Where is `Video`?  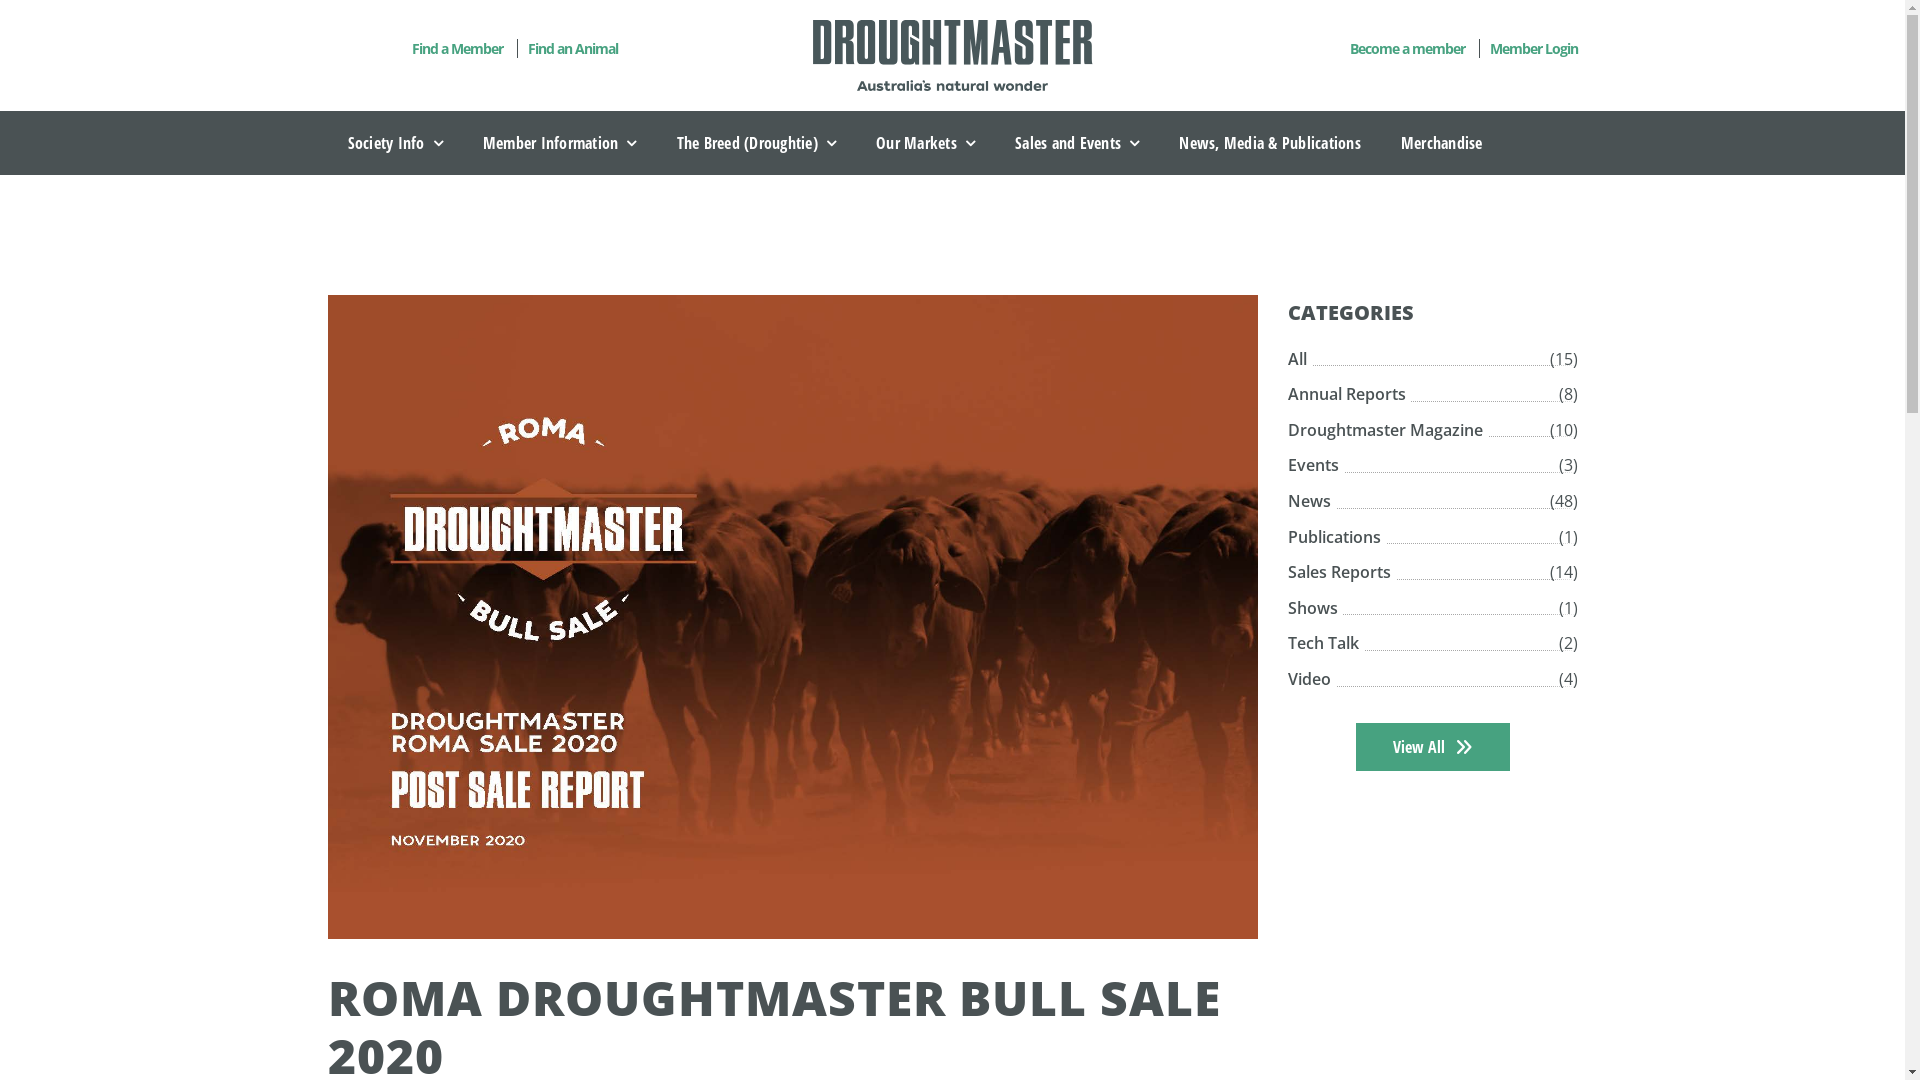 Video is located at coordinates (1312, 680).